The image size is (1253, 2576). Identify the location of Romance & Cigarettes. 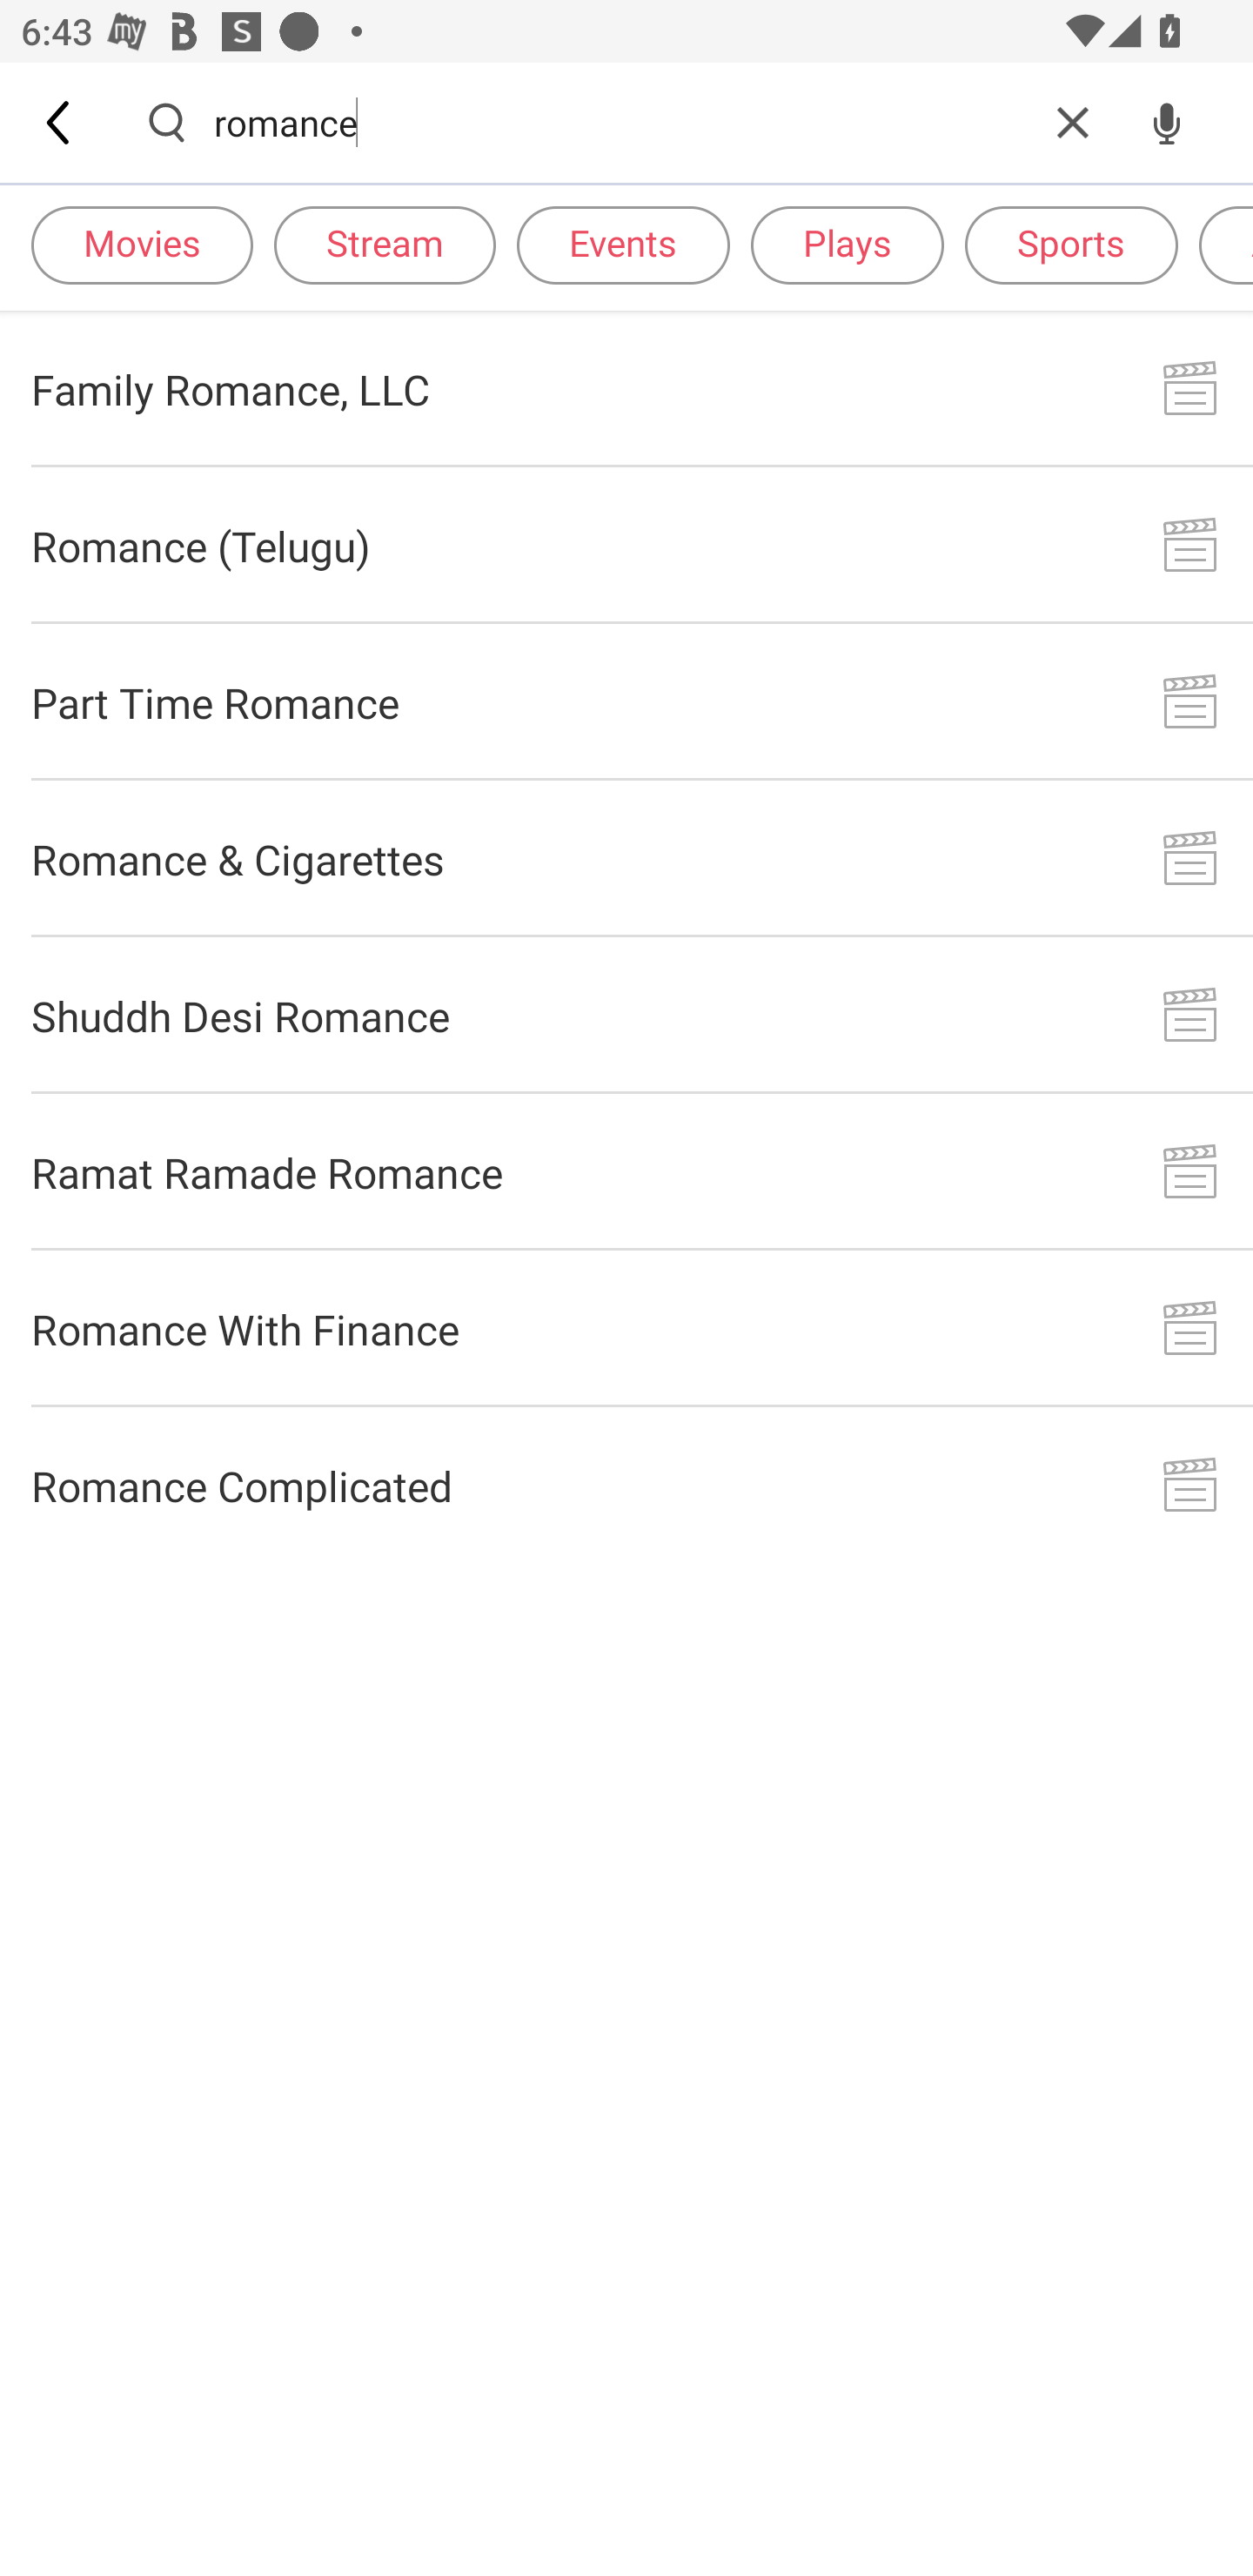
(626, 858).